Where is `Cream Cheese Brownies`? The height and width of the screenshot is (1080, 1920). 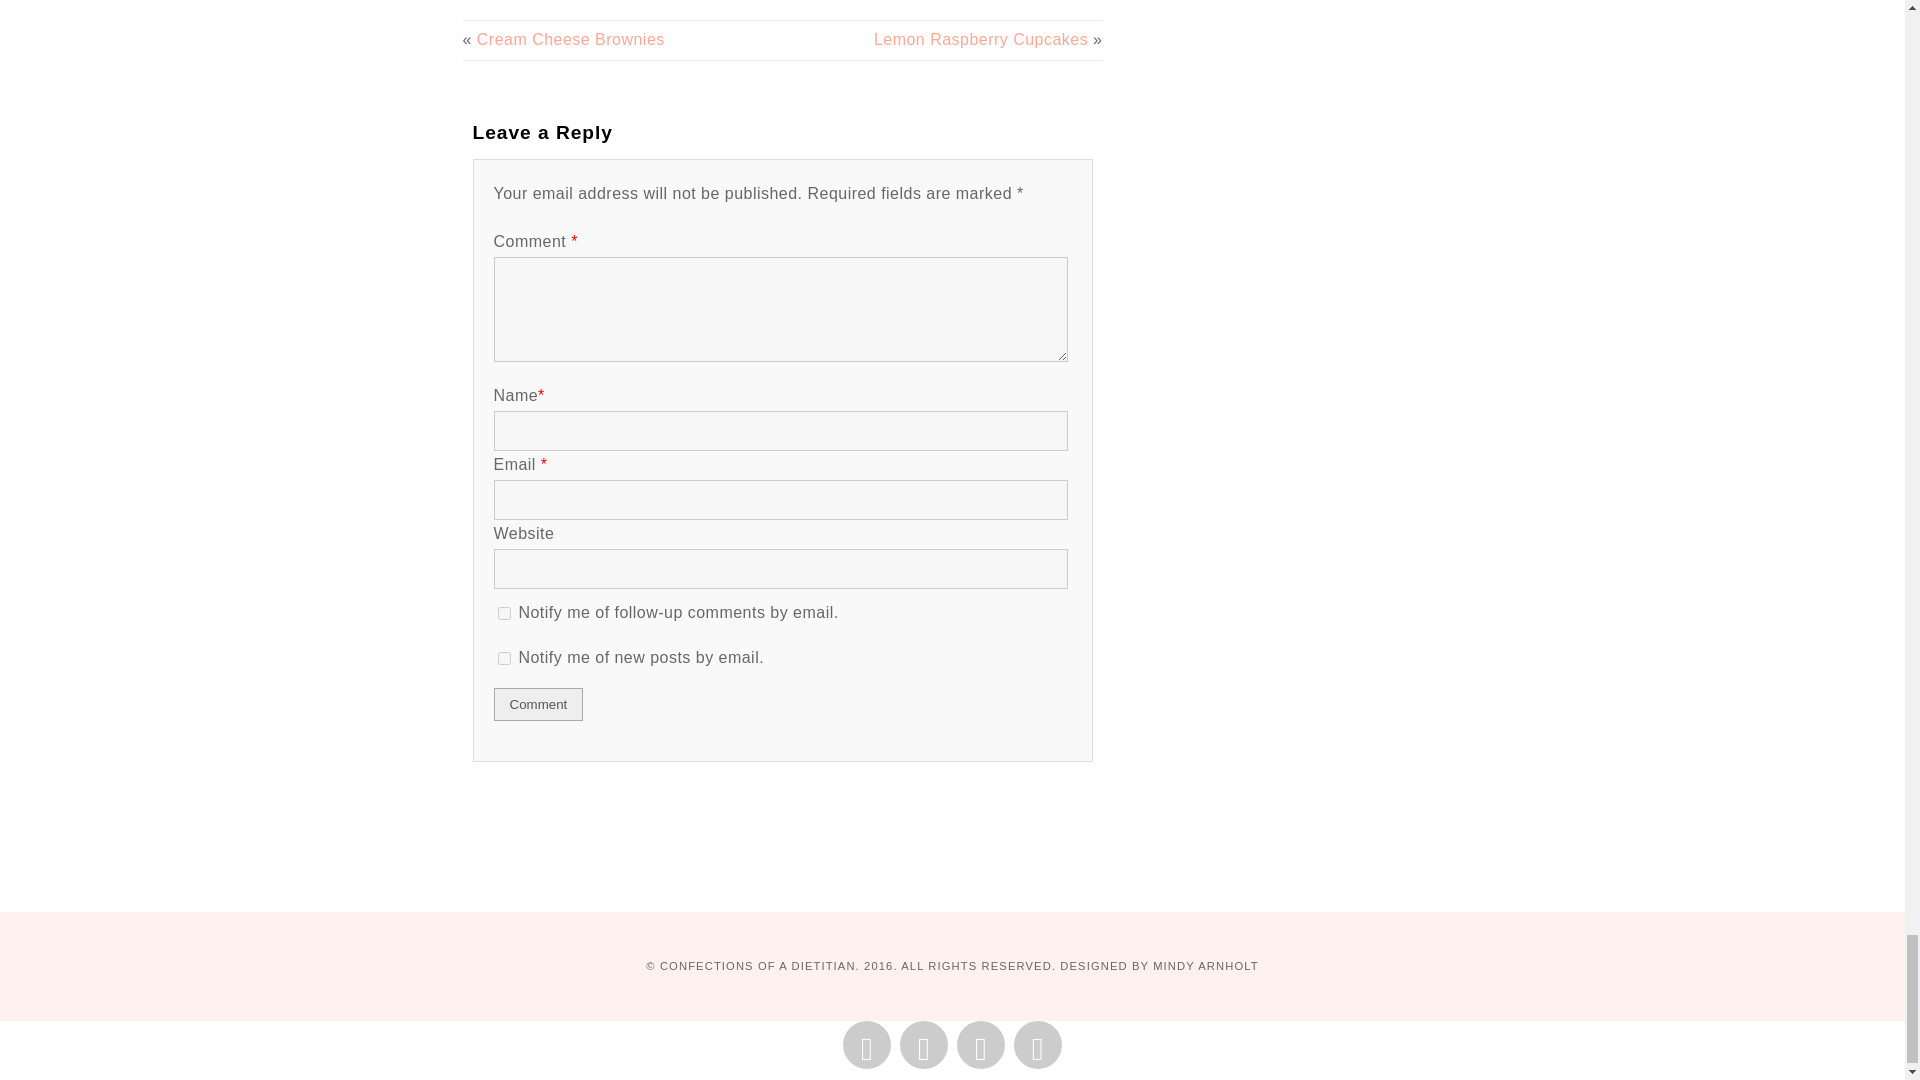
Cream Cheese Brownies is located at coordinates (570, 39).